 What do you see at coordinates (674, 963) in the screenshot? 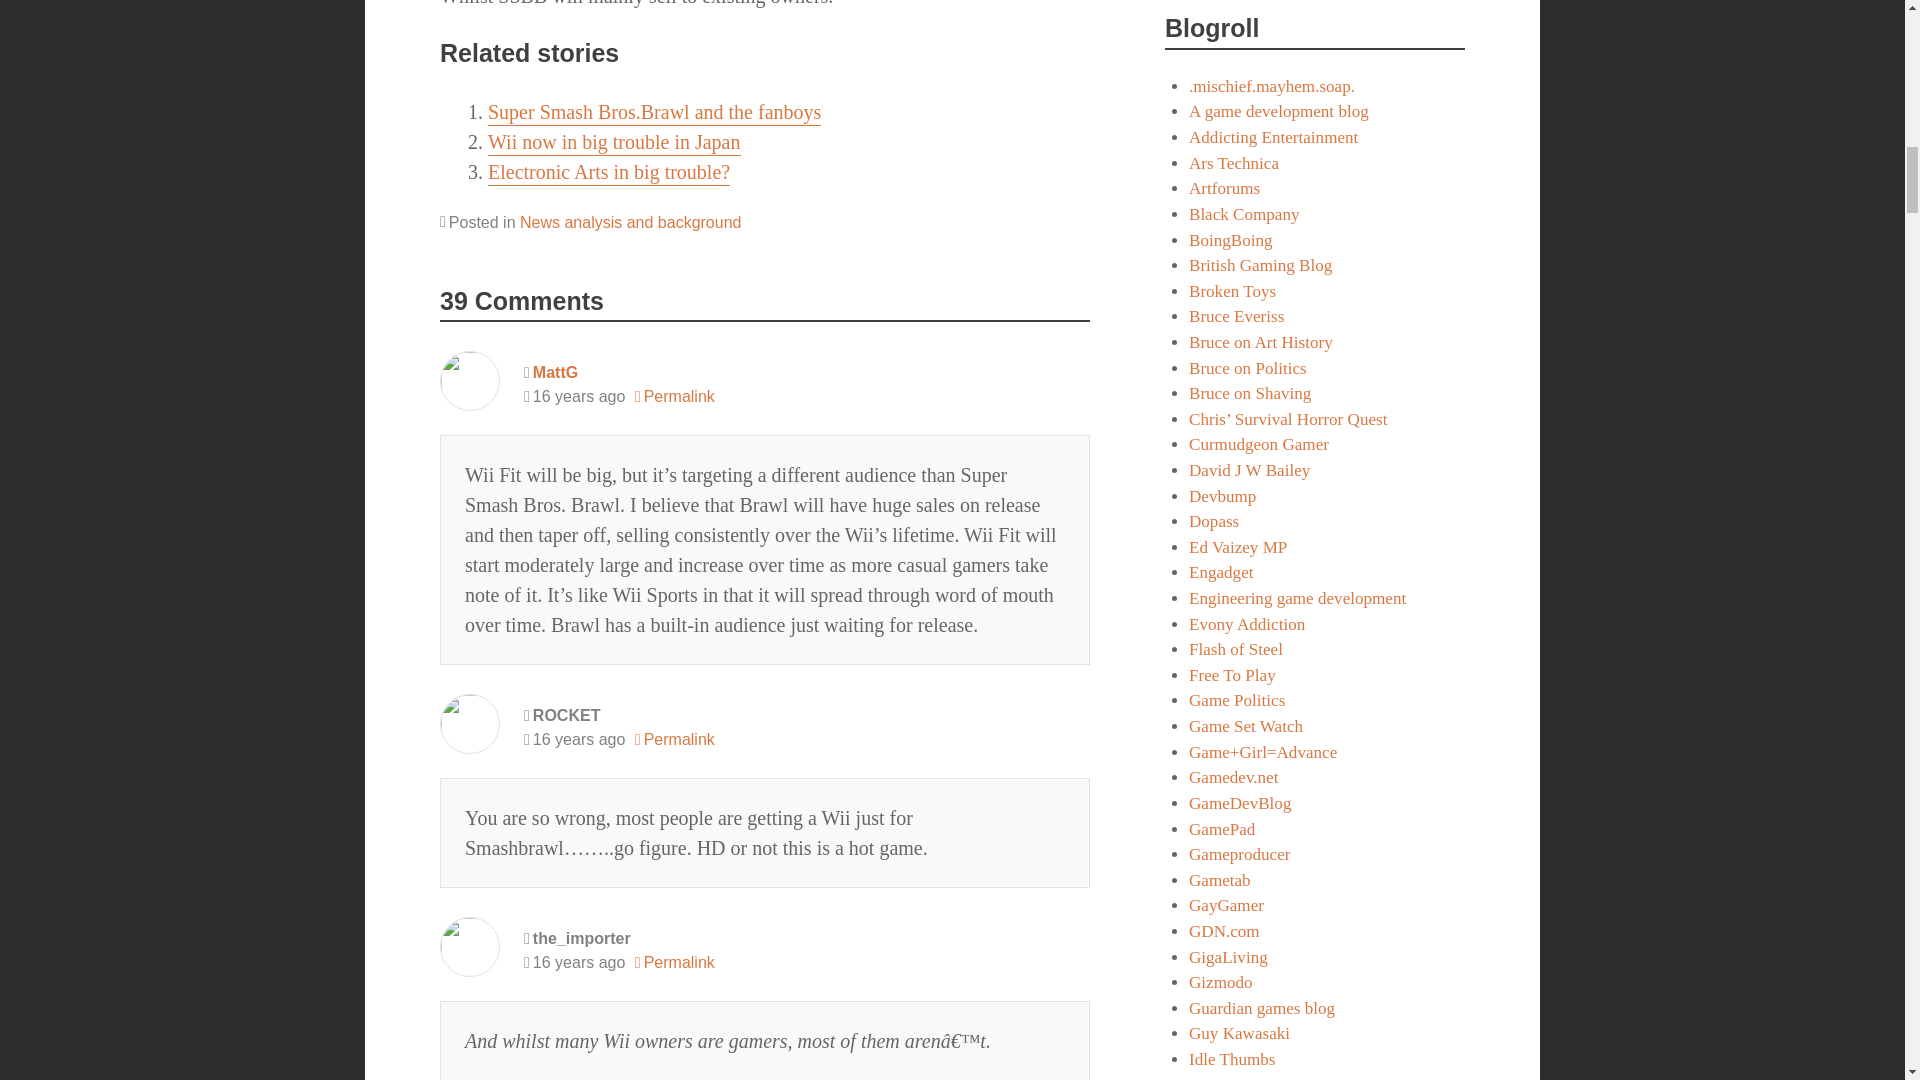
I see `Permalink` at bounding box center [674, 963].